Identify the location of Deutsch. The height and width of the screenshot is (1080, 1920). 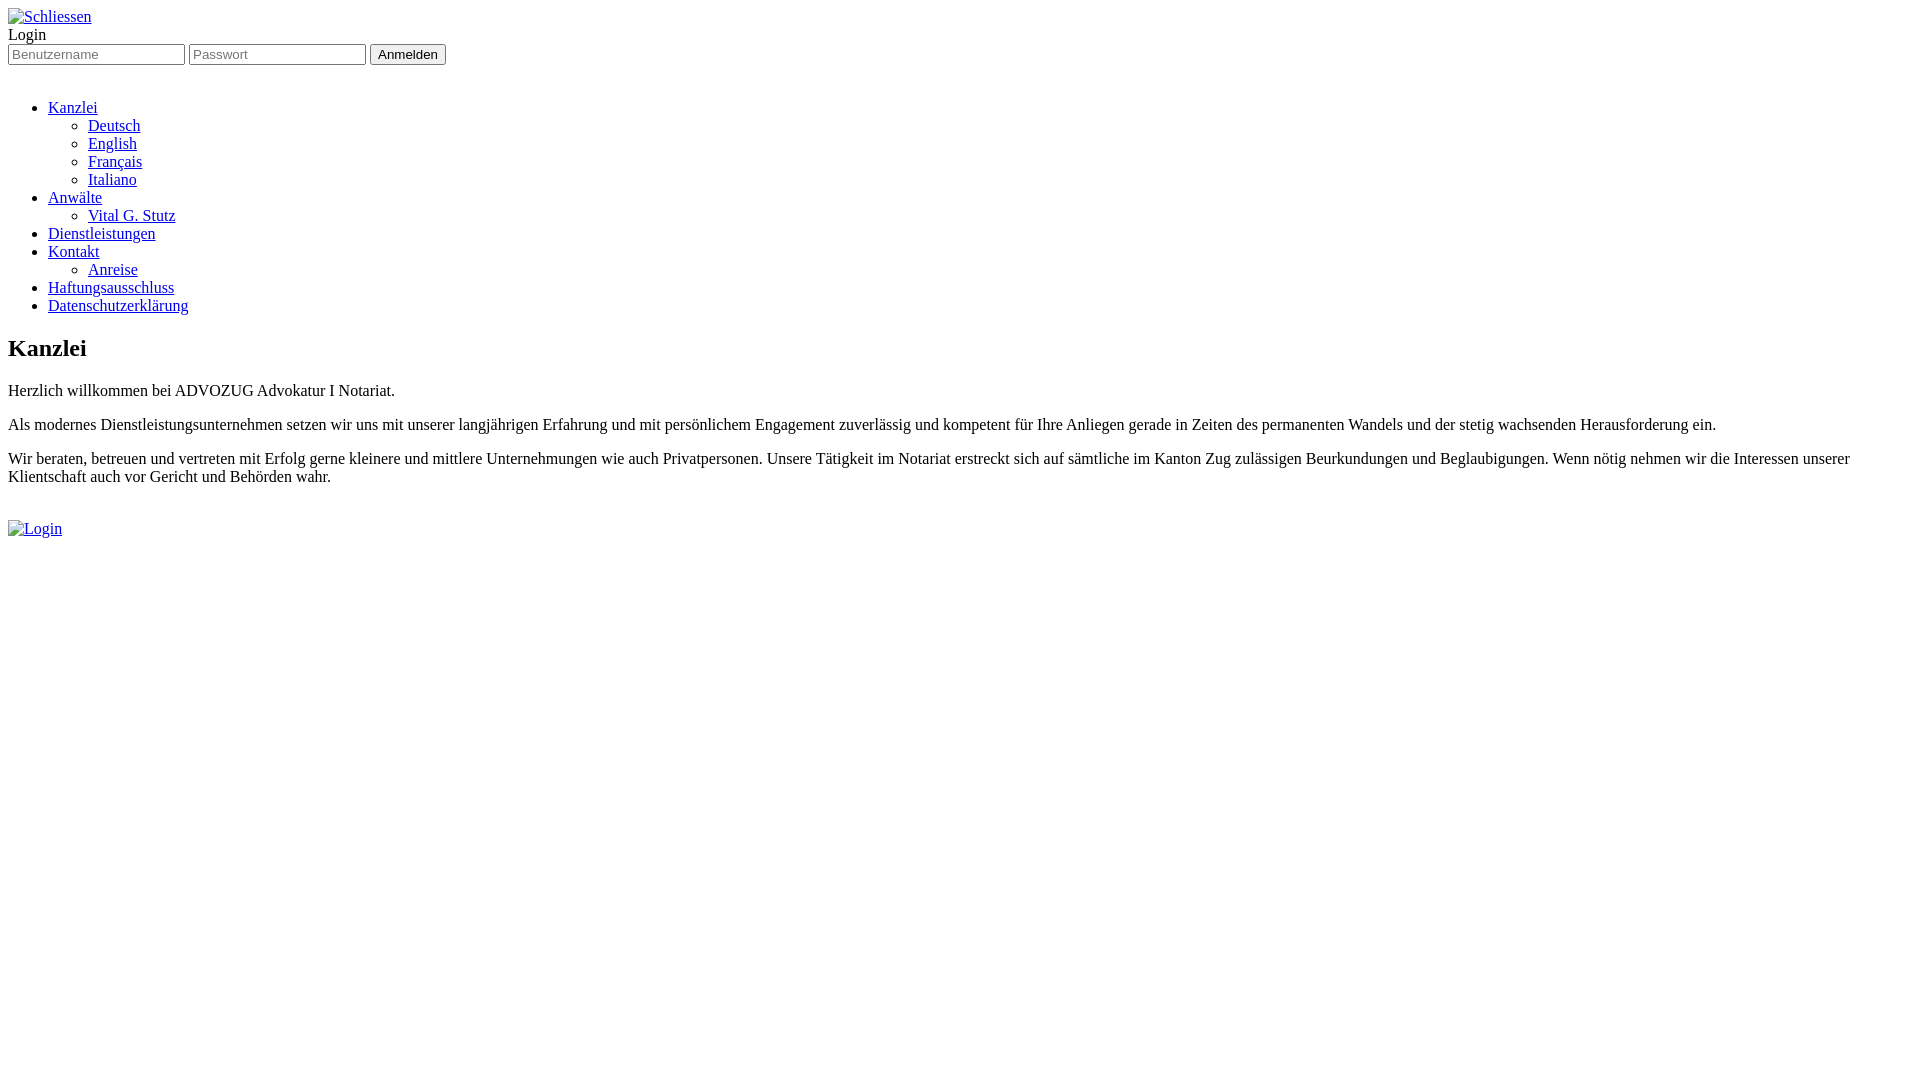
(114, 126).